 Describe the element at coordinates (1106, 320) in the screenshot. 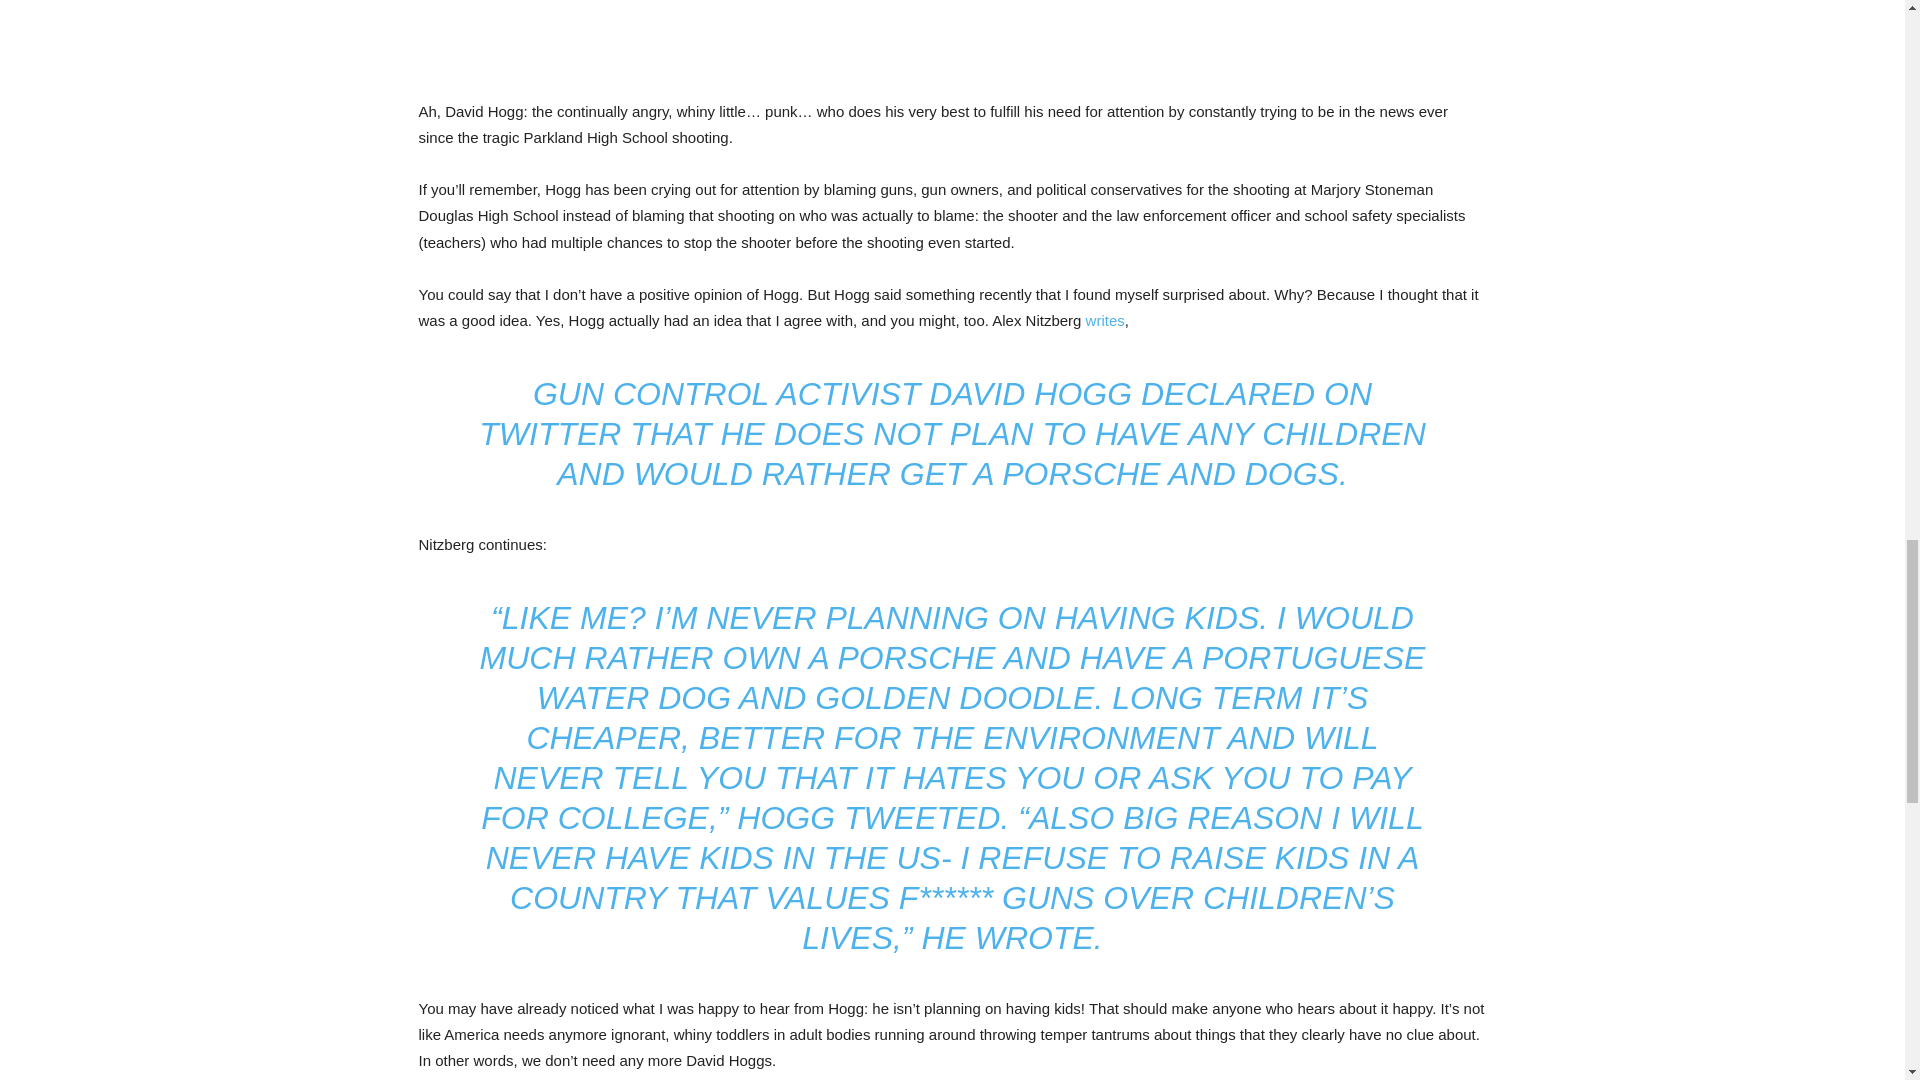

I see `writes` at that location.